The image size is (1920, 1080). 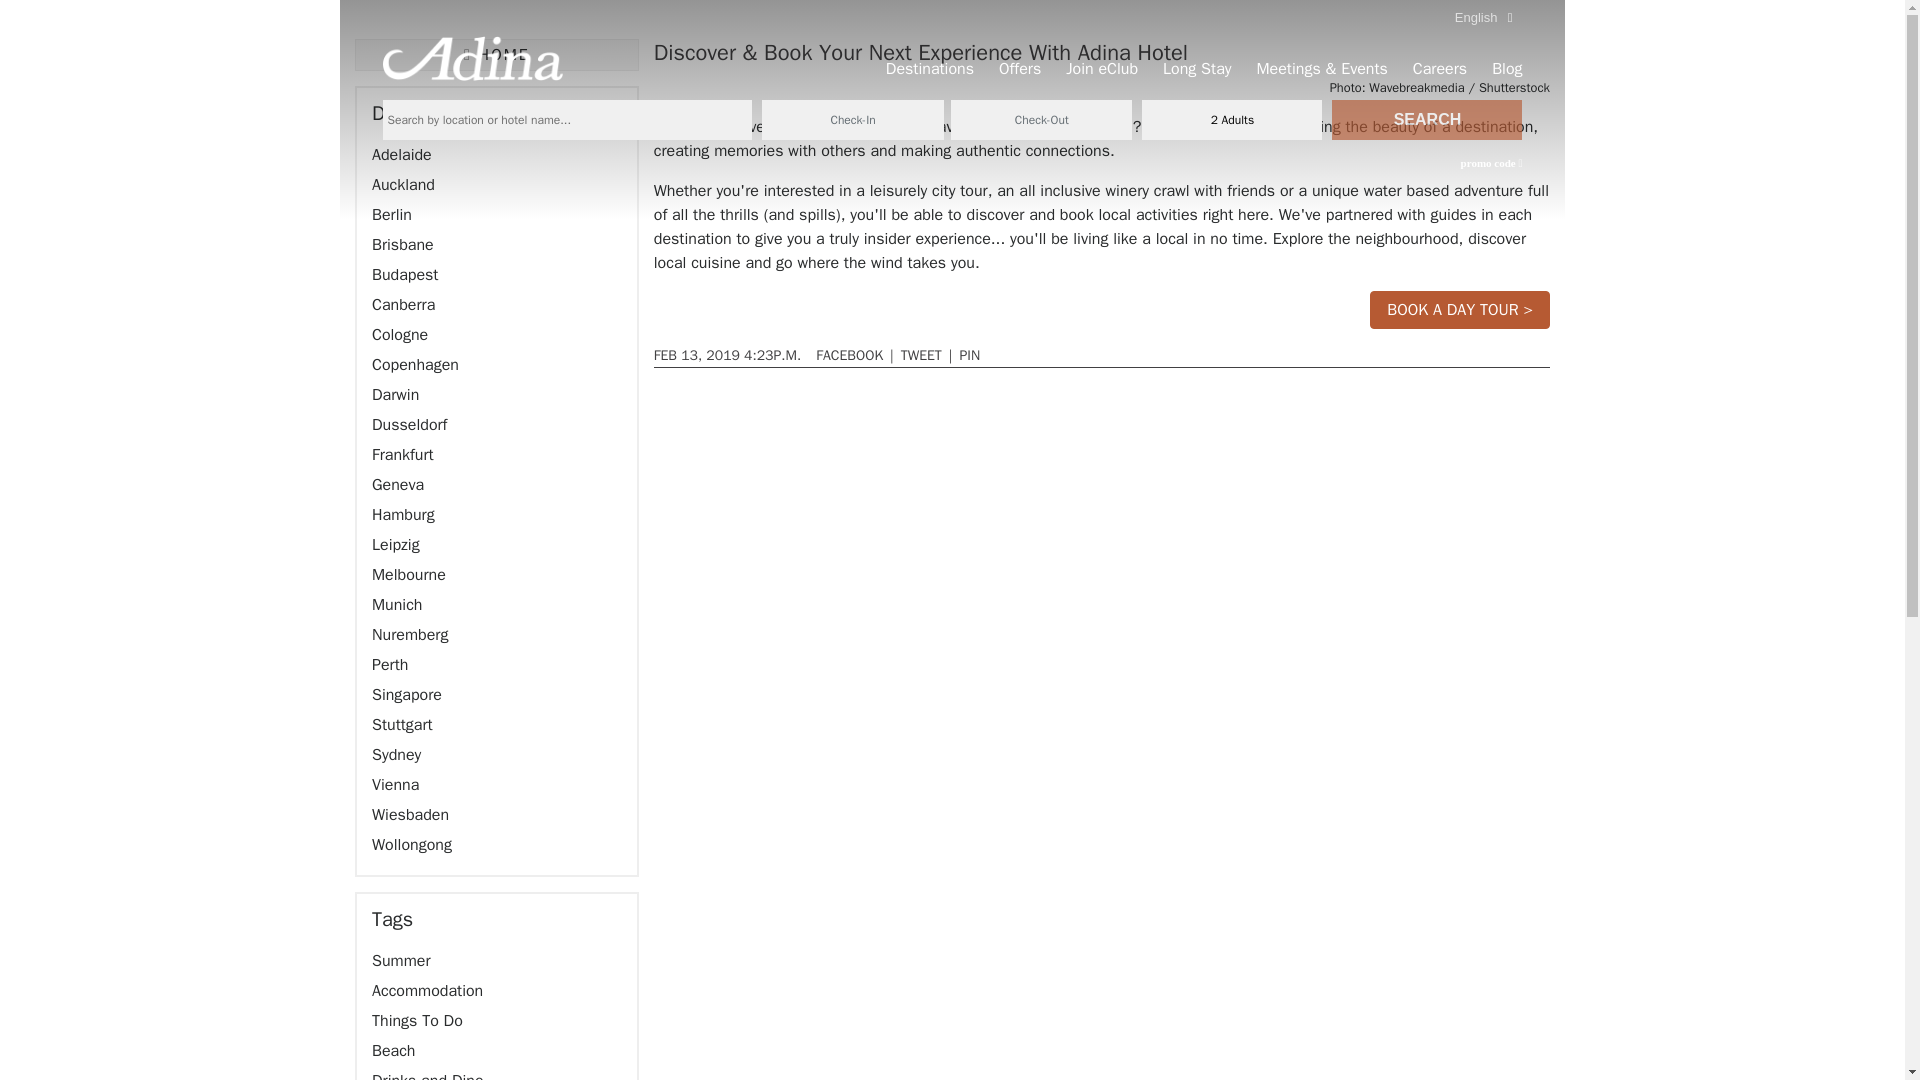 What do you see at coordinates (929, 68) in the screenshot?
I see `Destinations` at bounding box center [929, 68].